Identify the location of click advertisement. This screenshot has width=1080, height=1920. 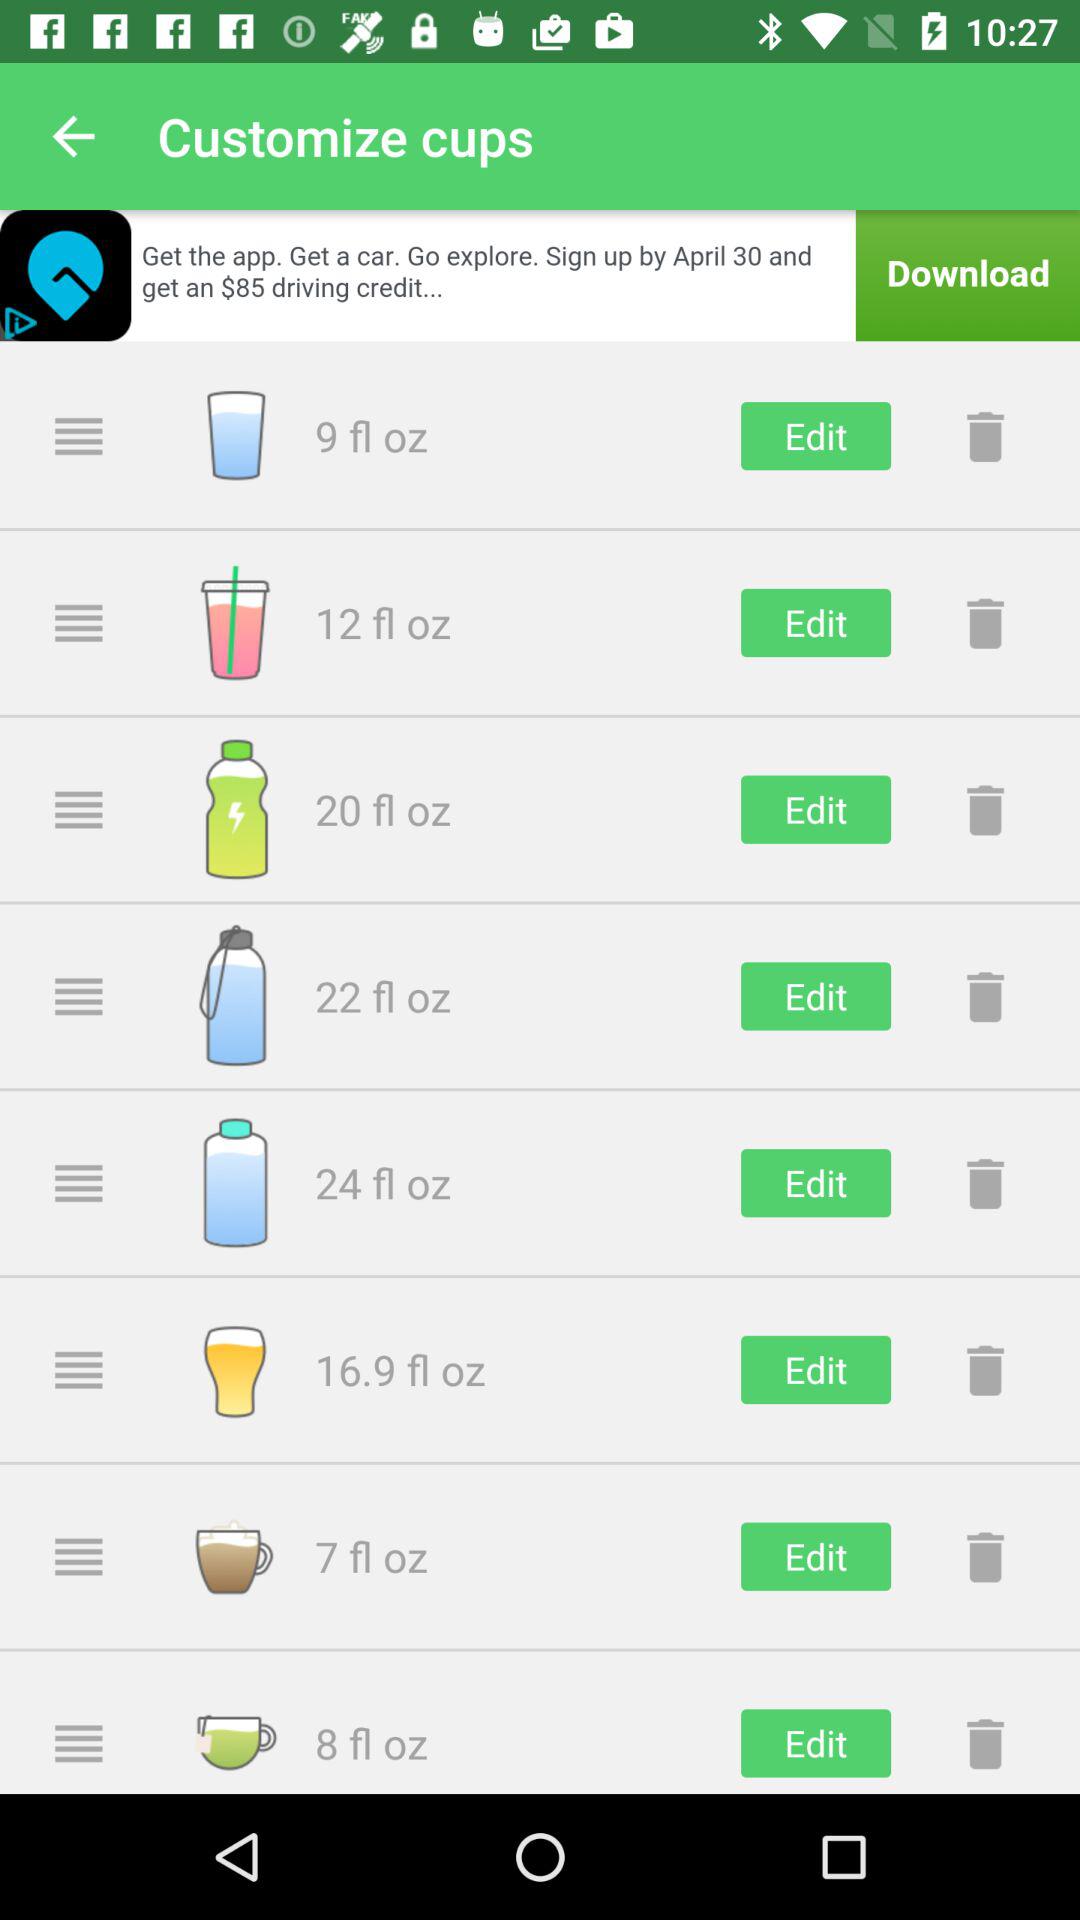
(540, 276).